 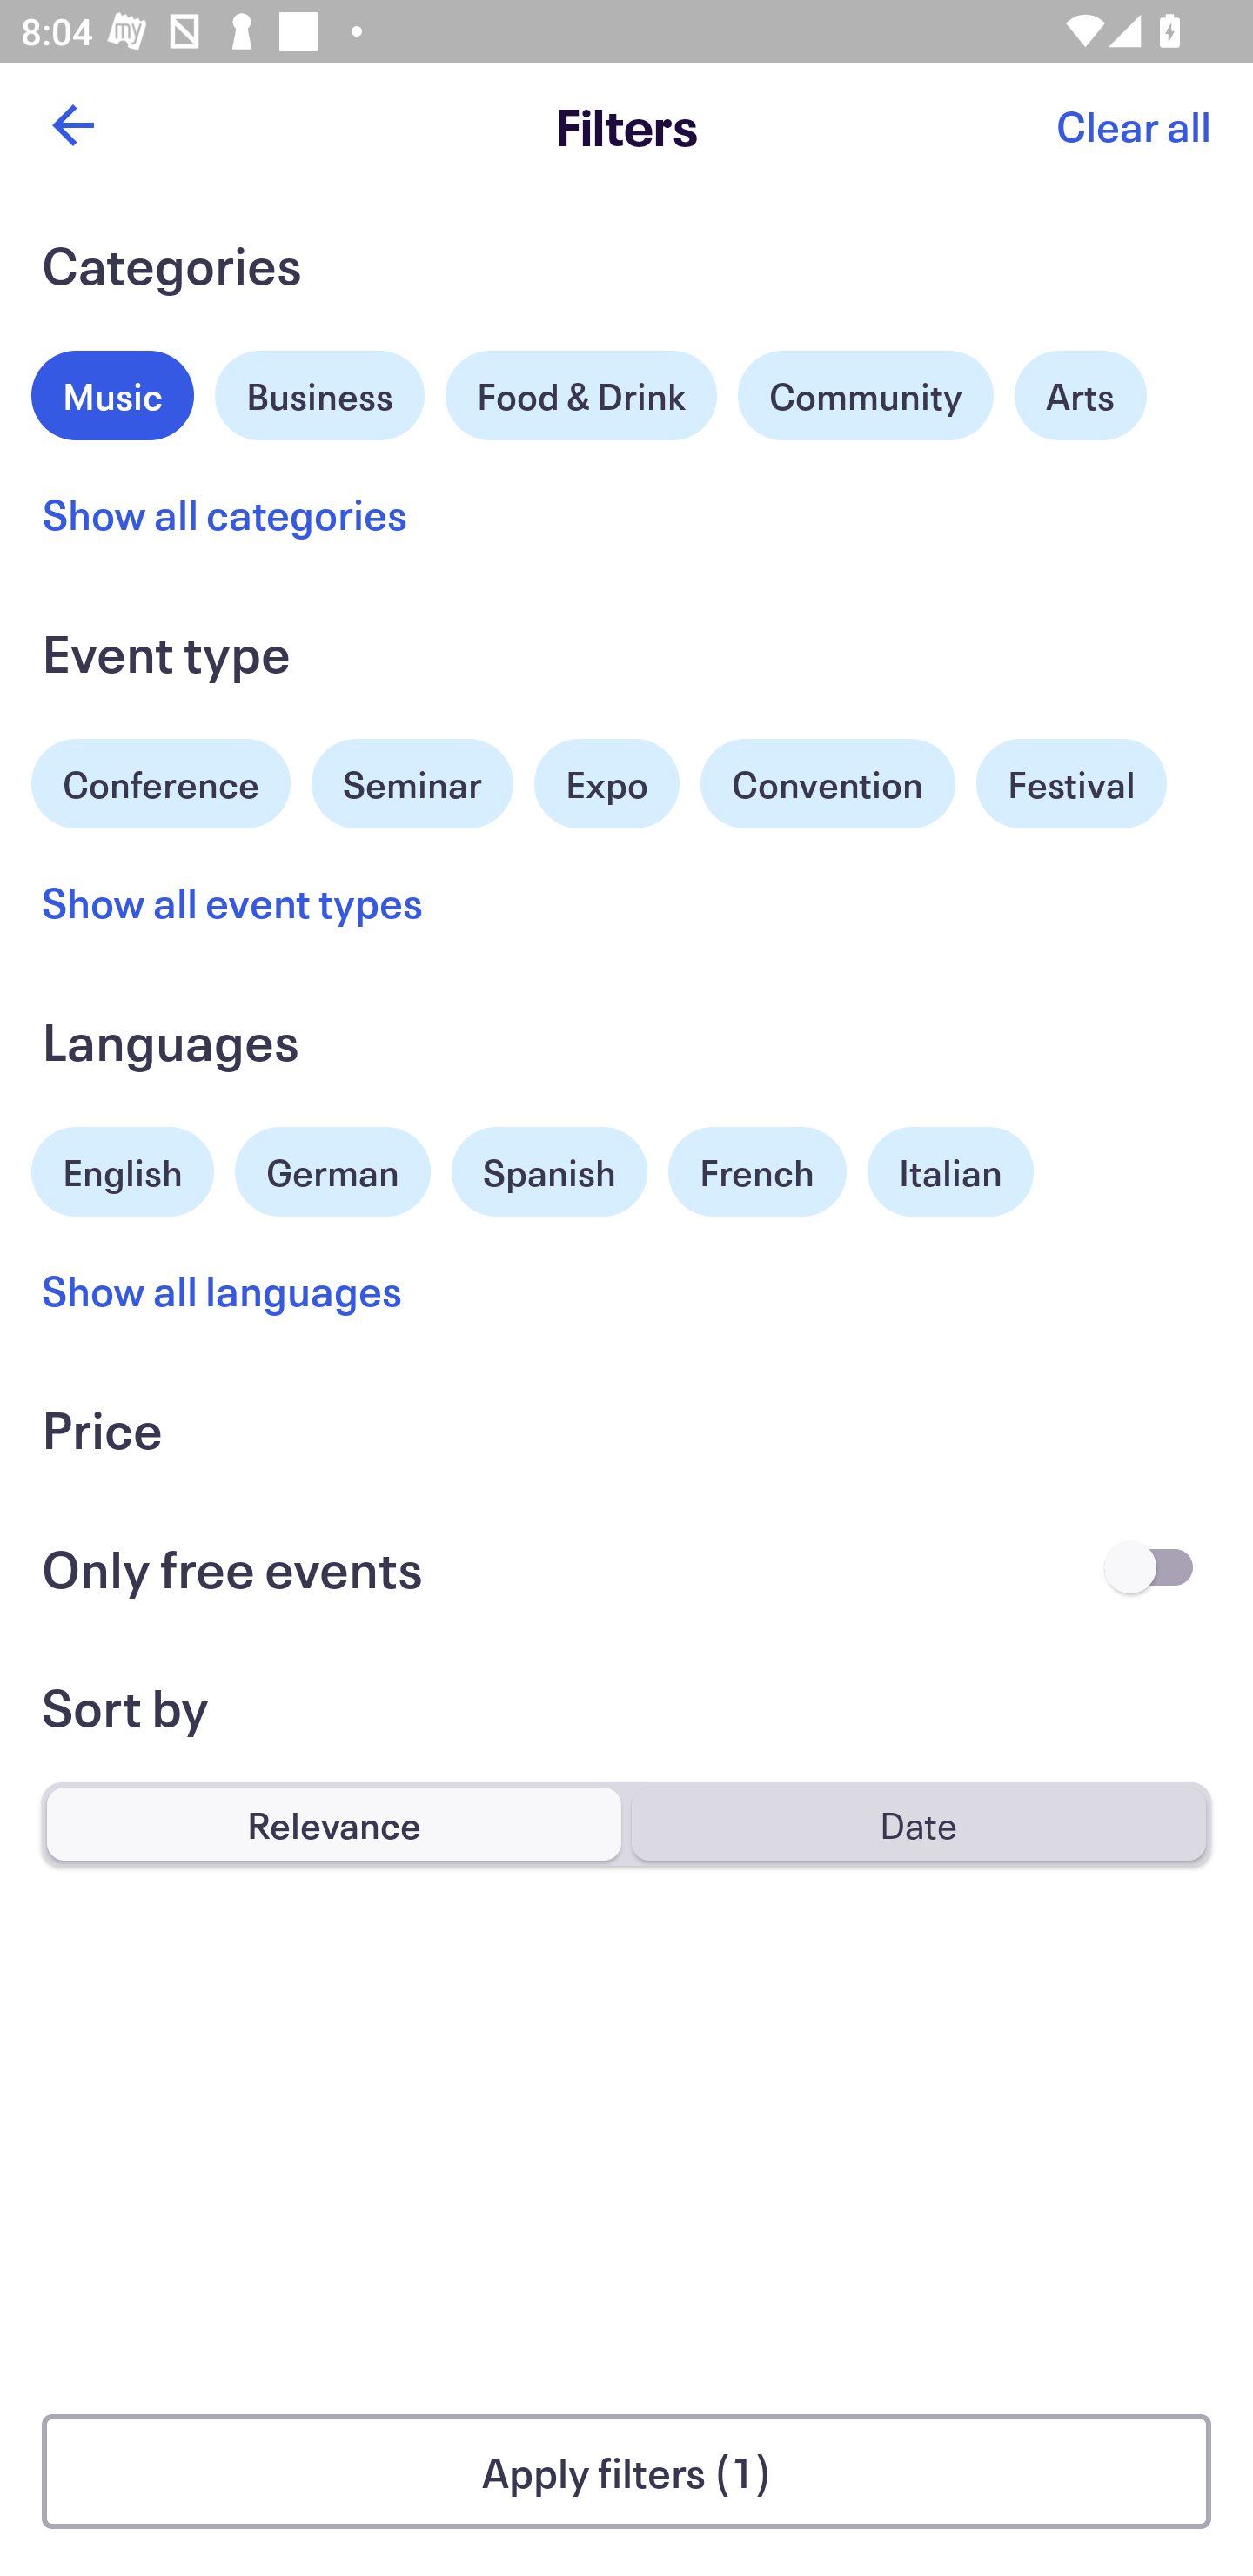 I want to click on Italian, so click(x=950, y=1171).